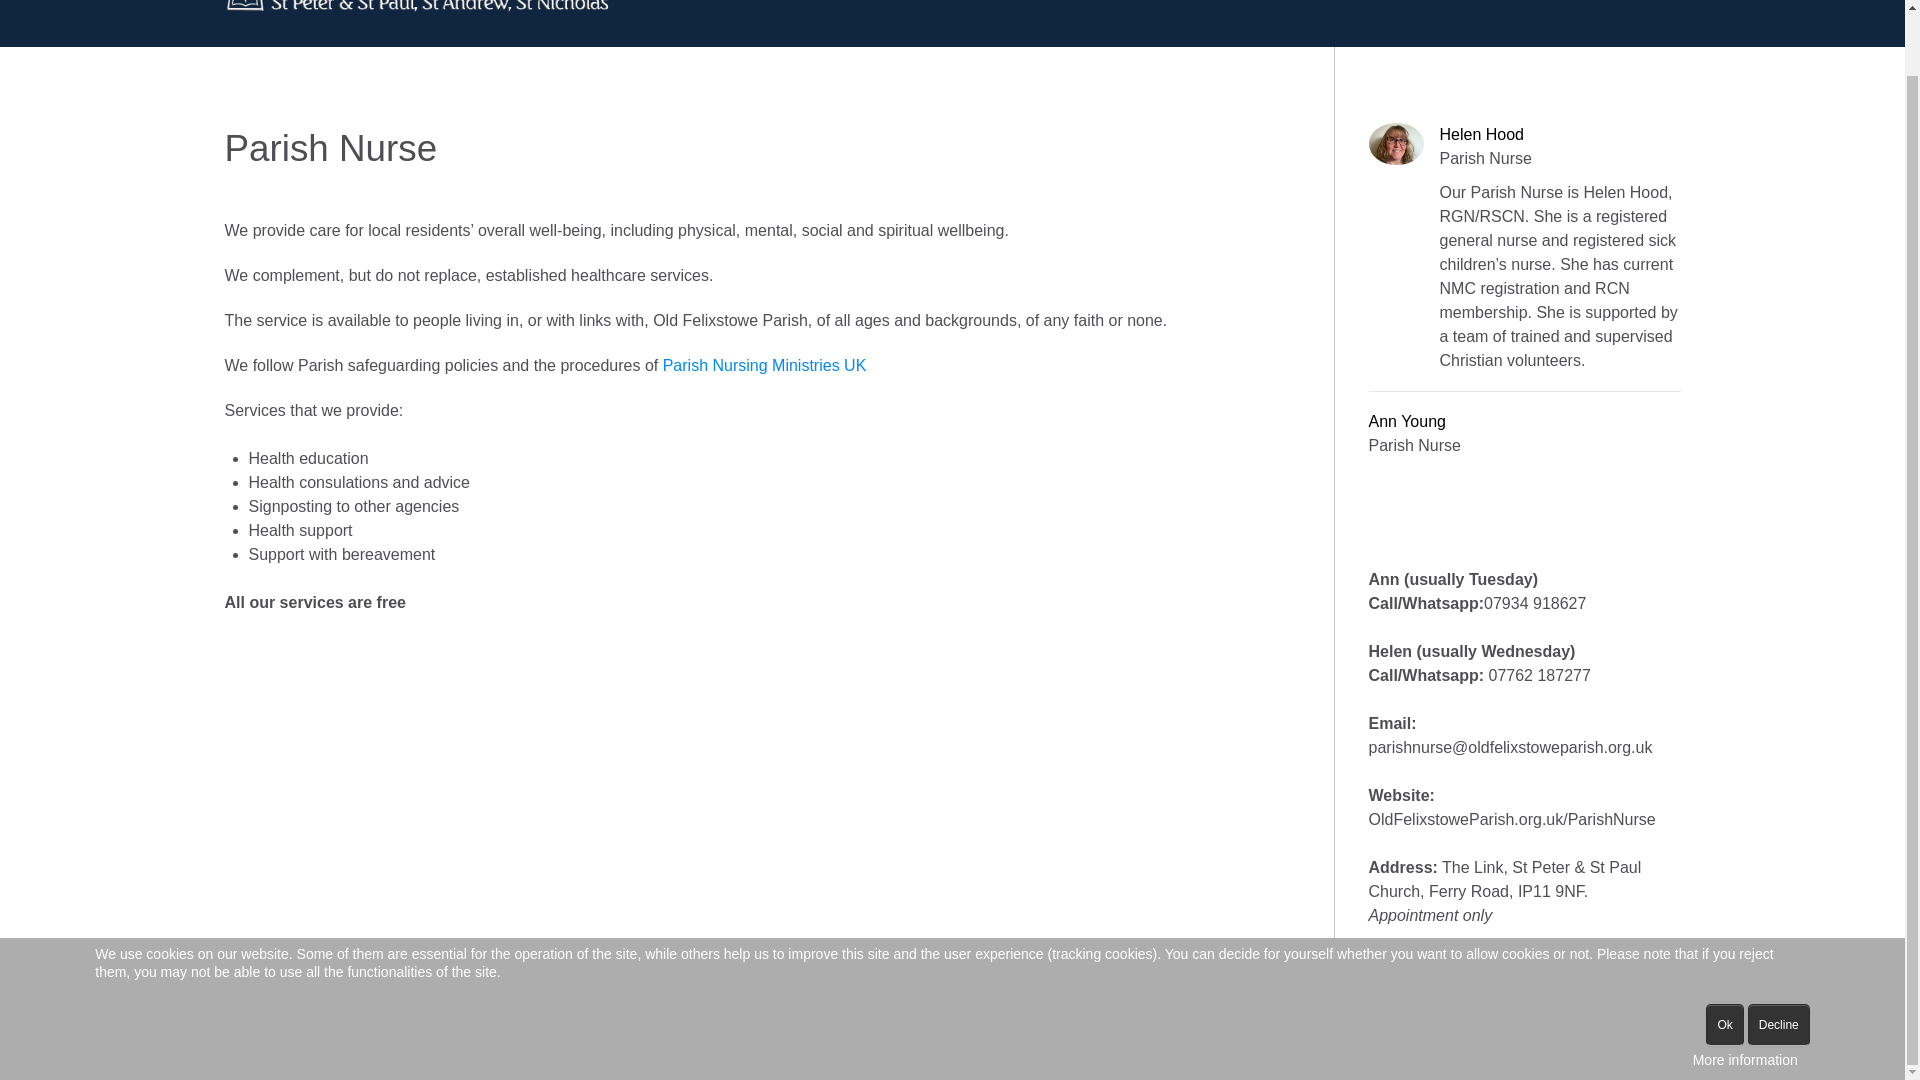  What do you see at coordinates (1226, 1) in the screenshot?
I see `Live` at bounding box center [1226, 1].